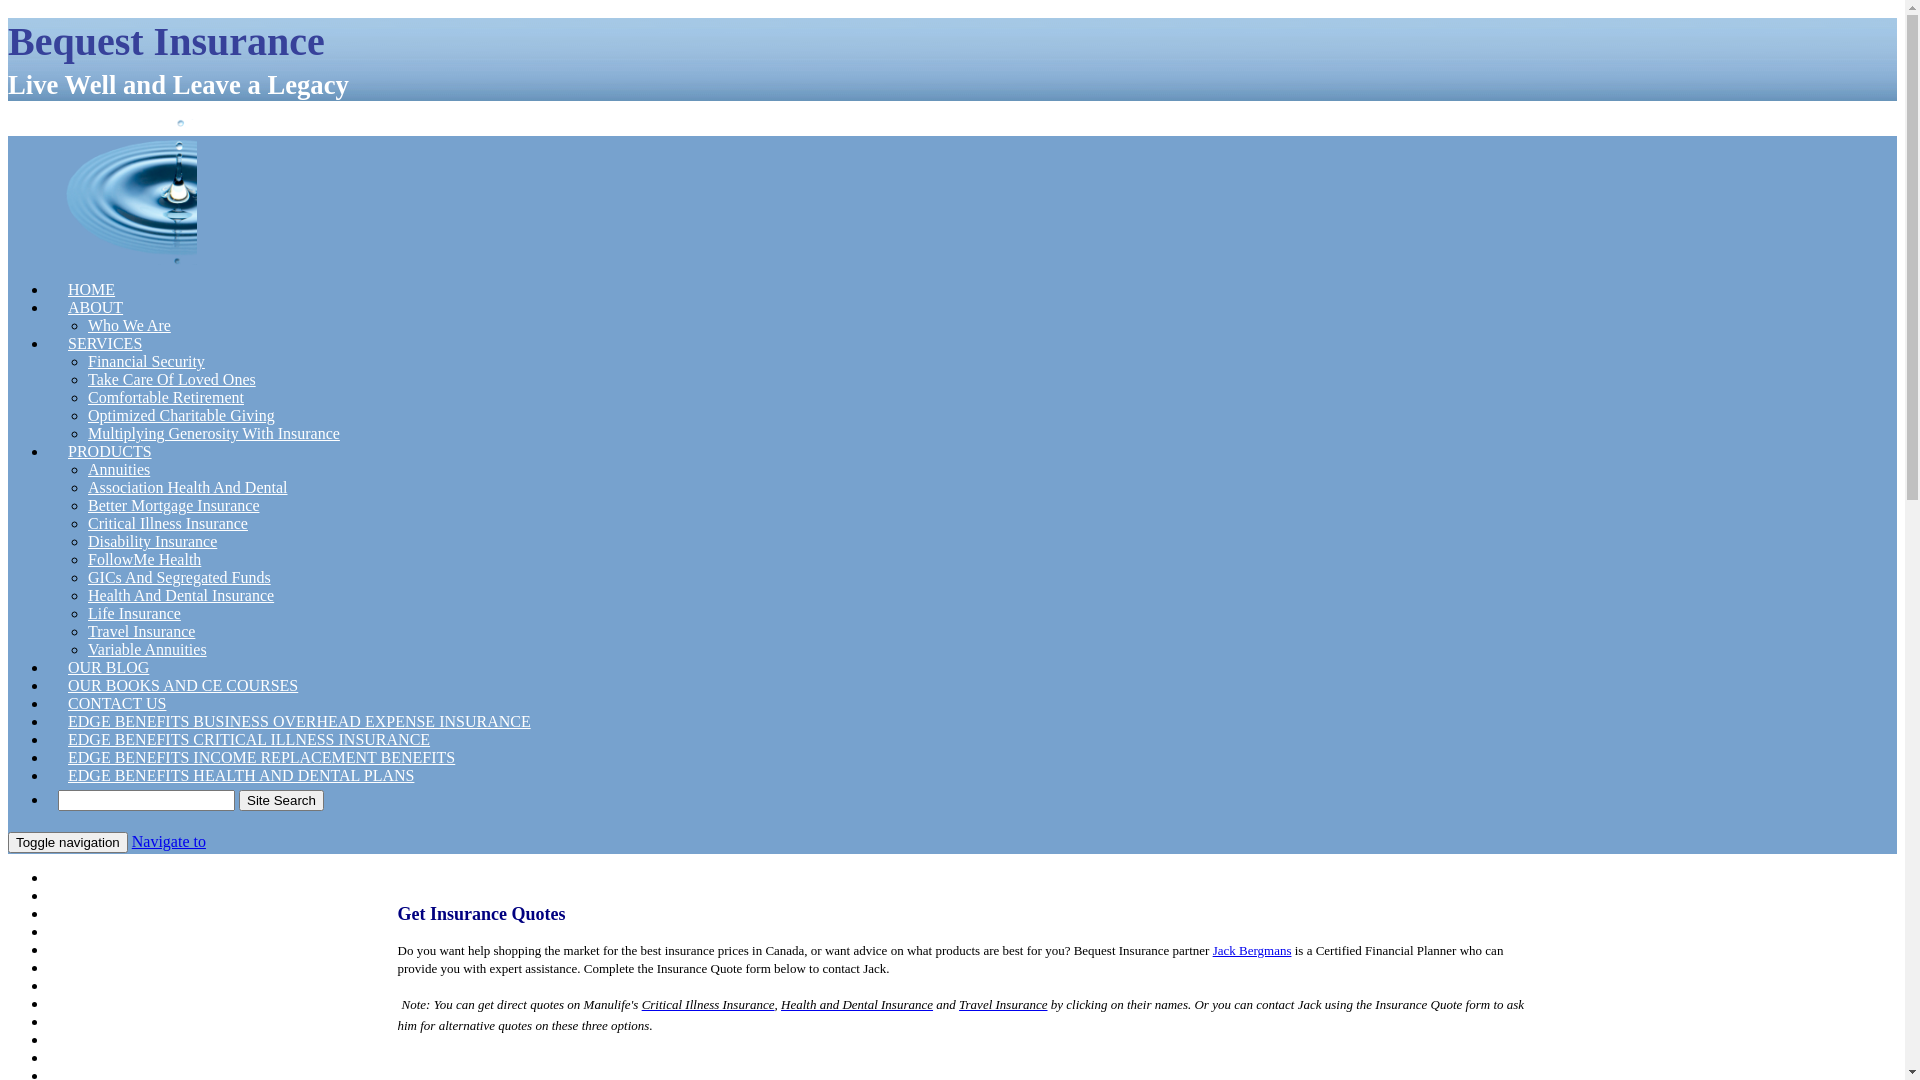 The height and width of the screenshot is (1080, 1920). Describe the element at coordinates (110, 452) in the screenshot. I see `PRODUCTS` at that location.